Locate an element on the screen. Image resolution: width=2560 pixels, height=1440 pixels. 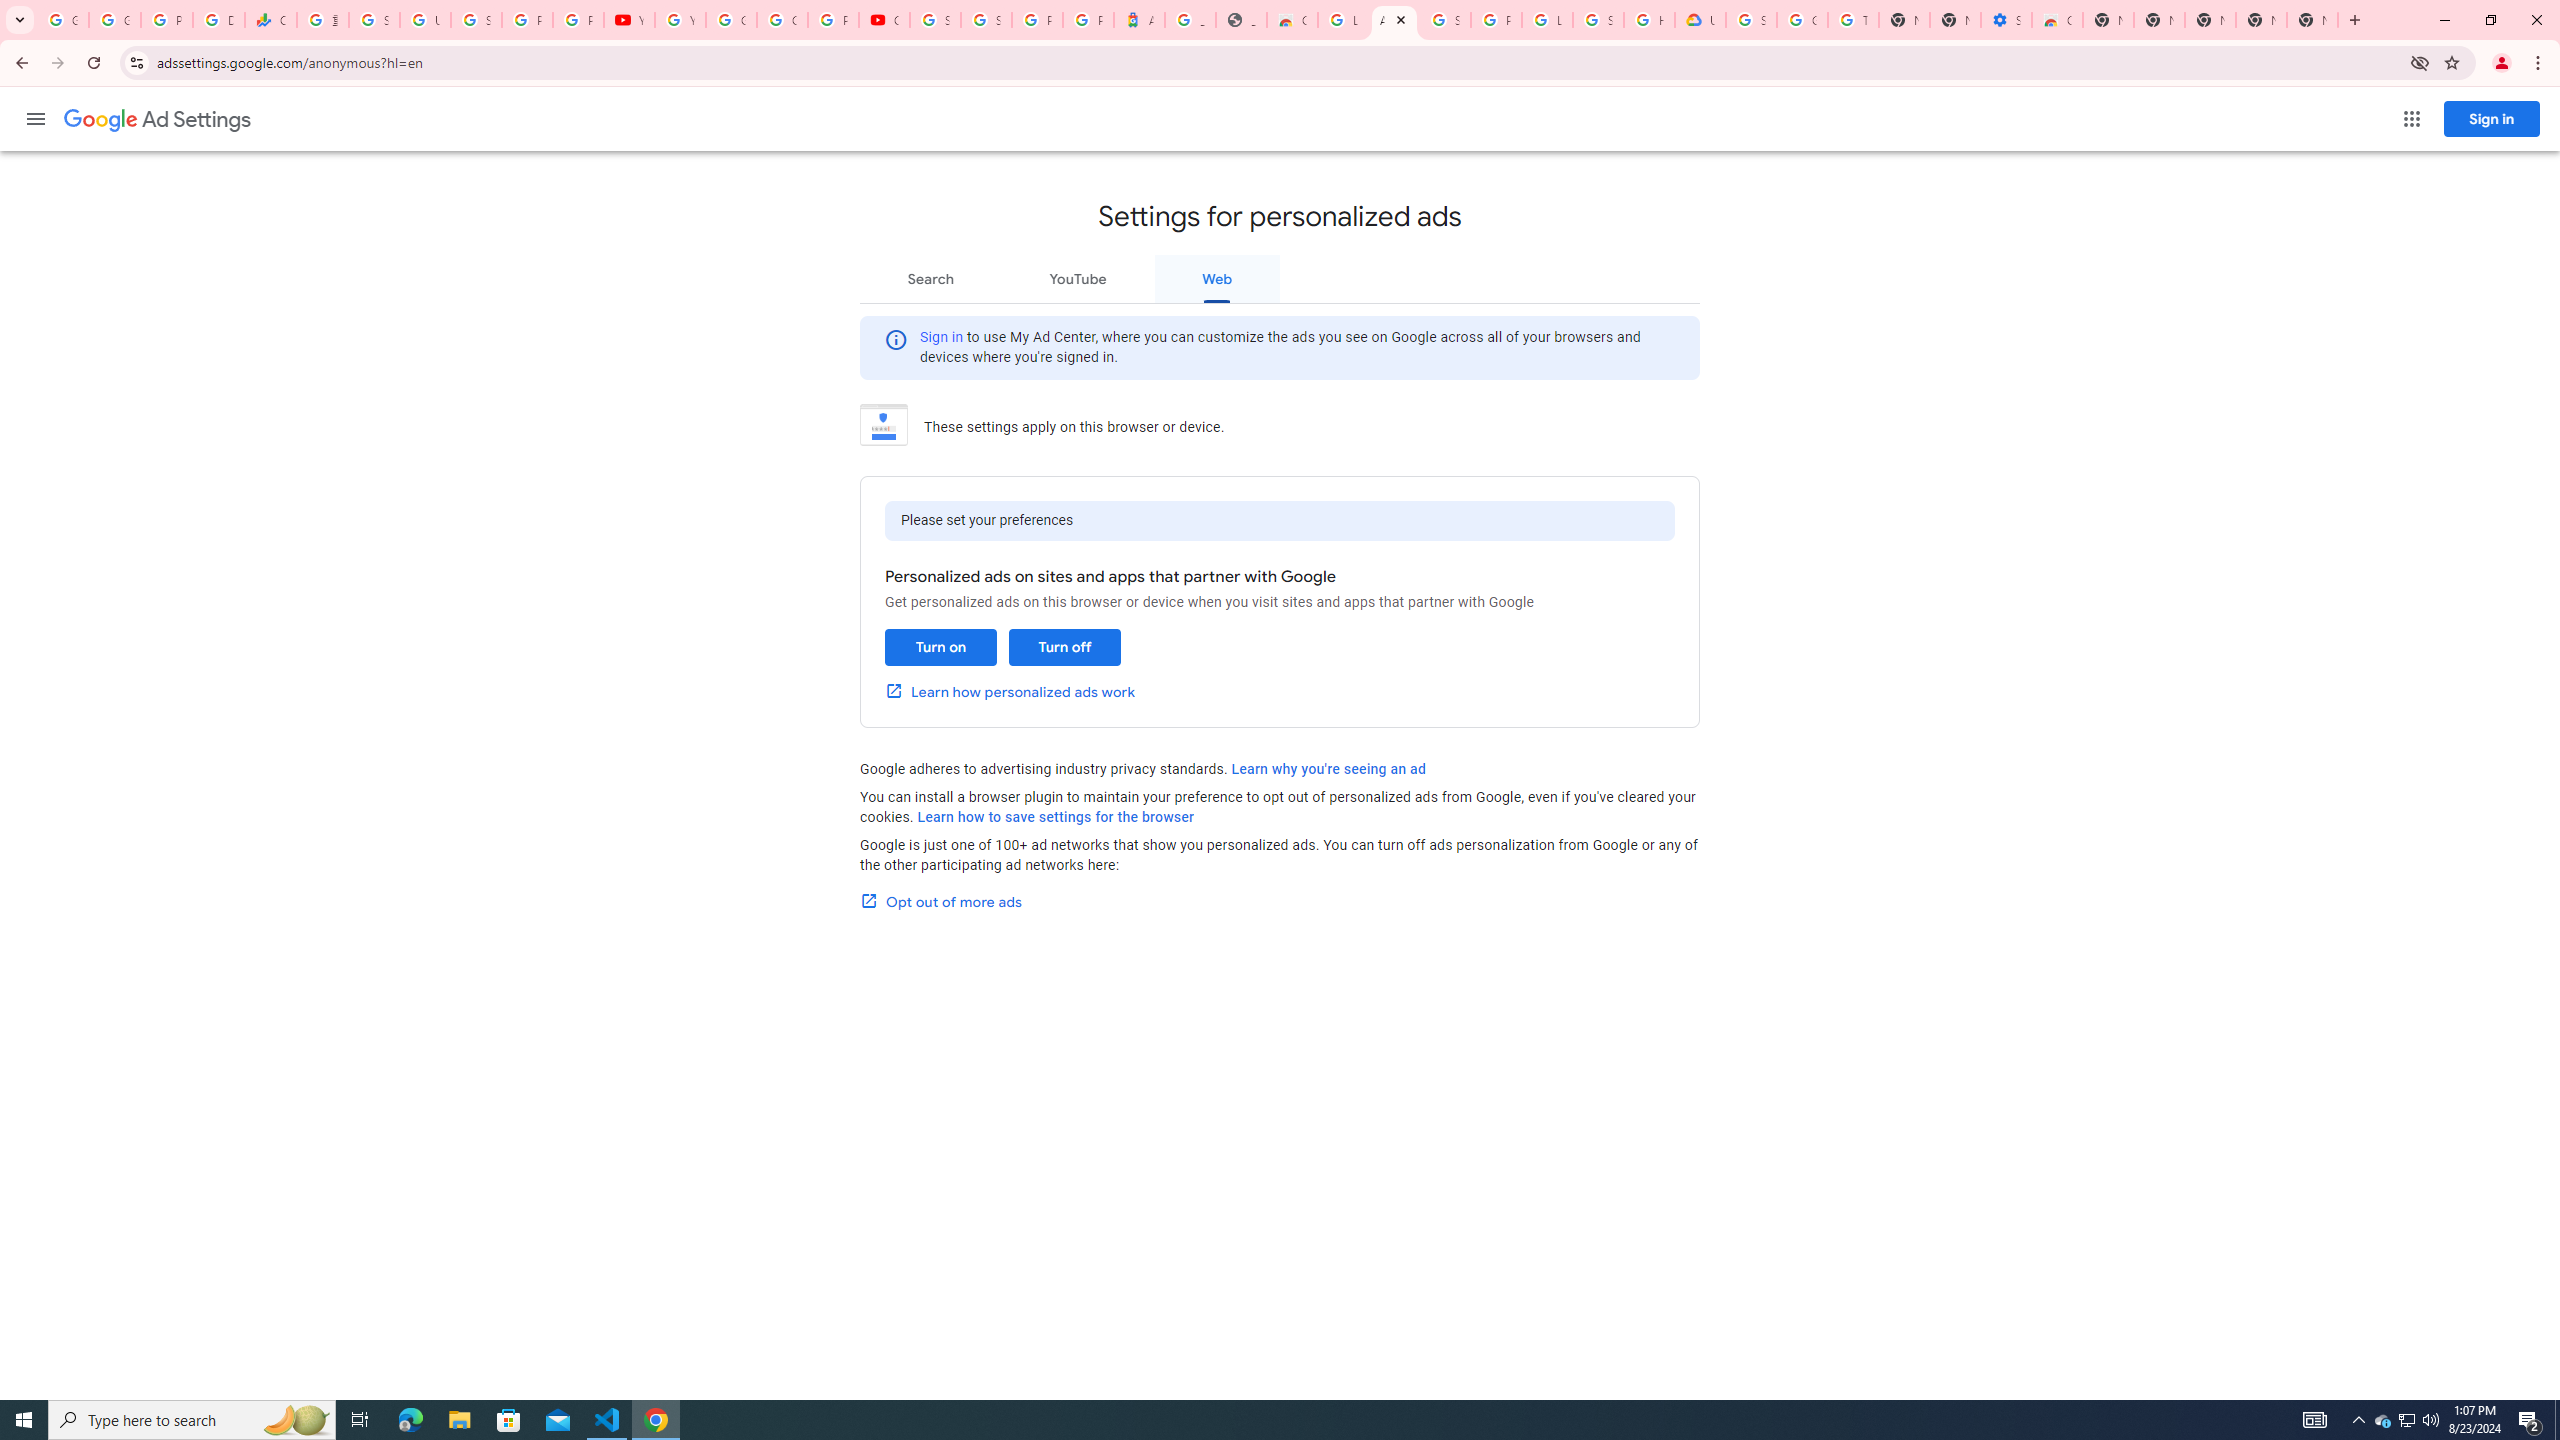
Google apps is located at coordinates (2412, 119).